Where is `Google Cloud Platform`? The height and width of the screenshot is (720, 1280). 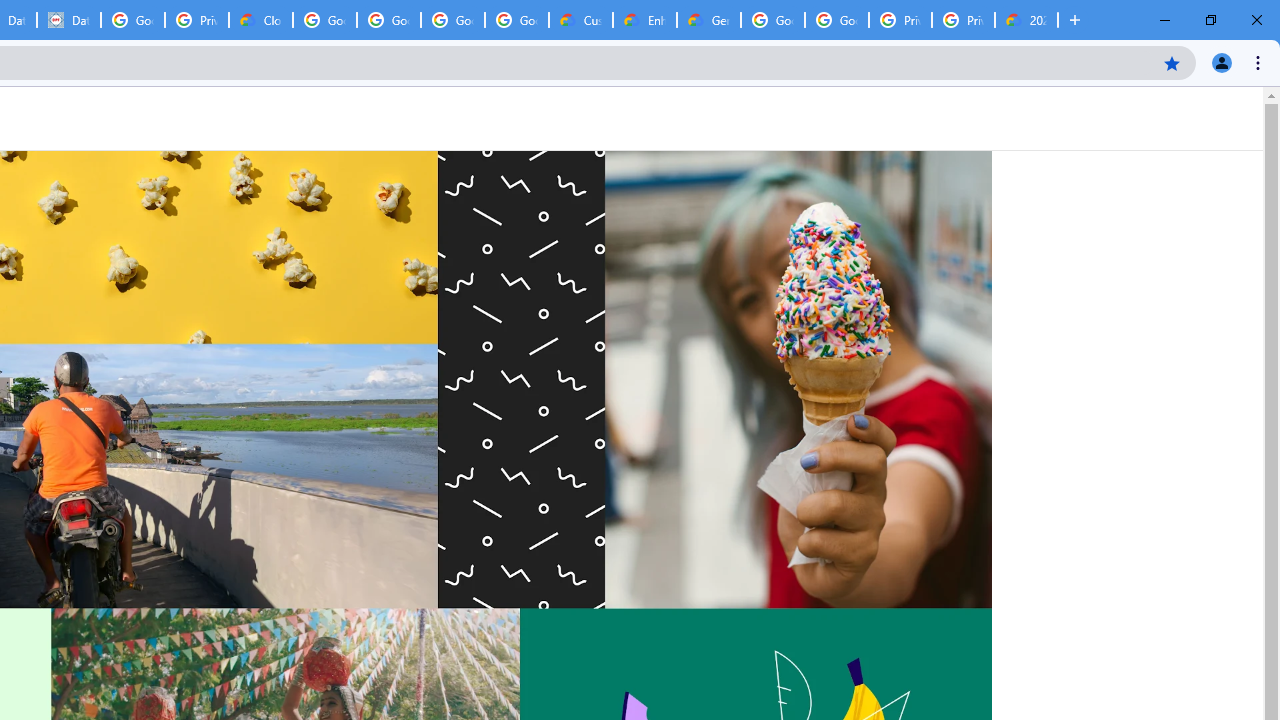 Google Cloud Platform is located at coordinates (837, 20).